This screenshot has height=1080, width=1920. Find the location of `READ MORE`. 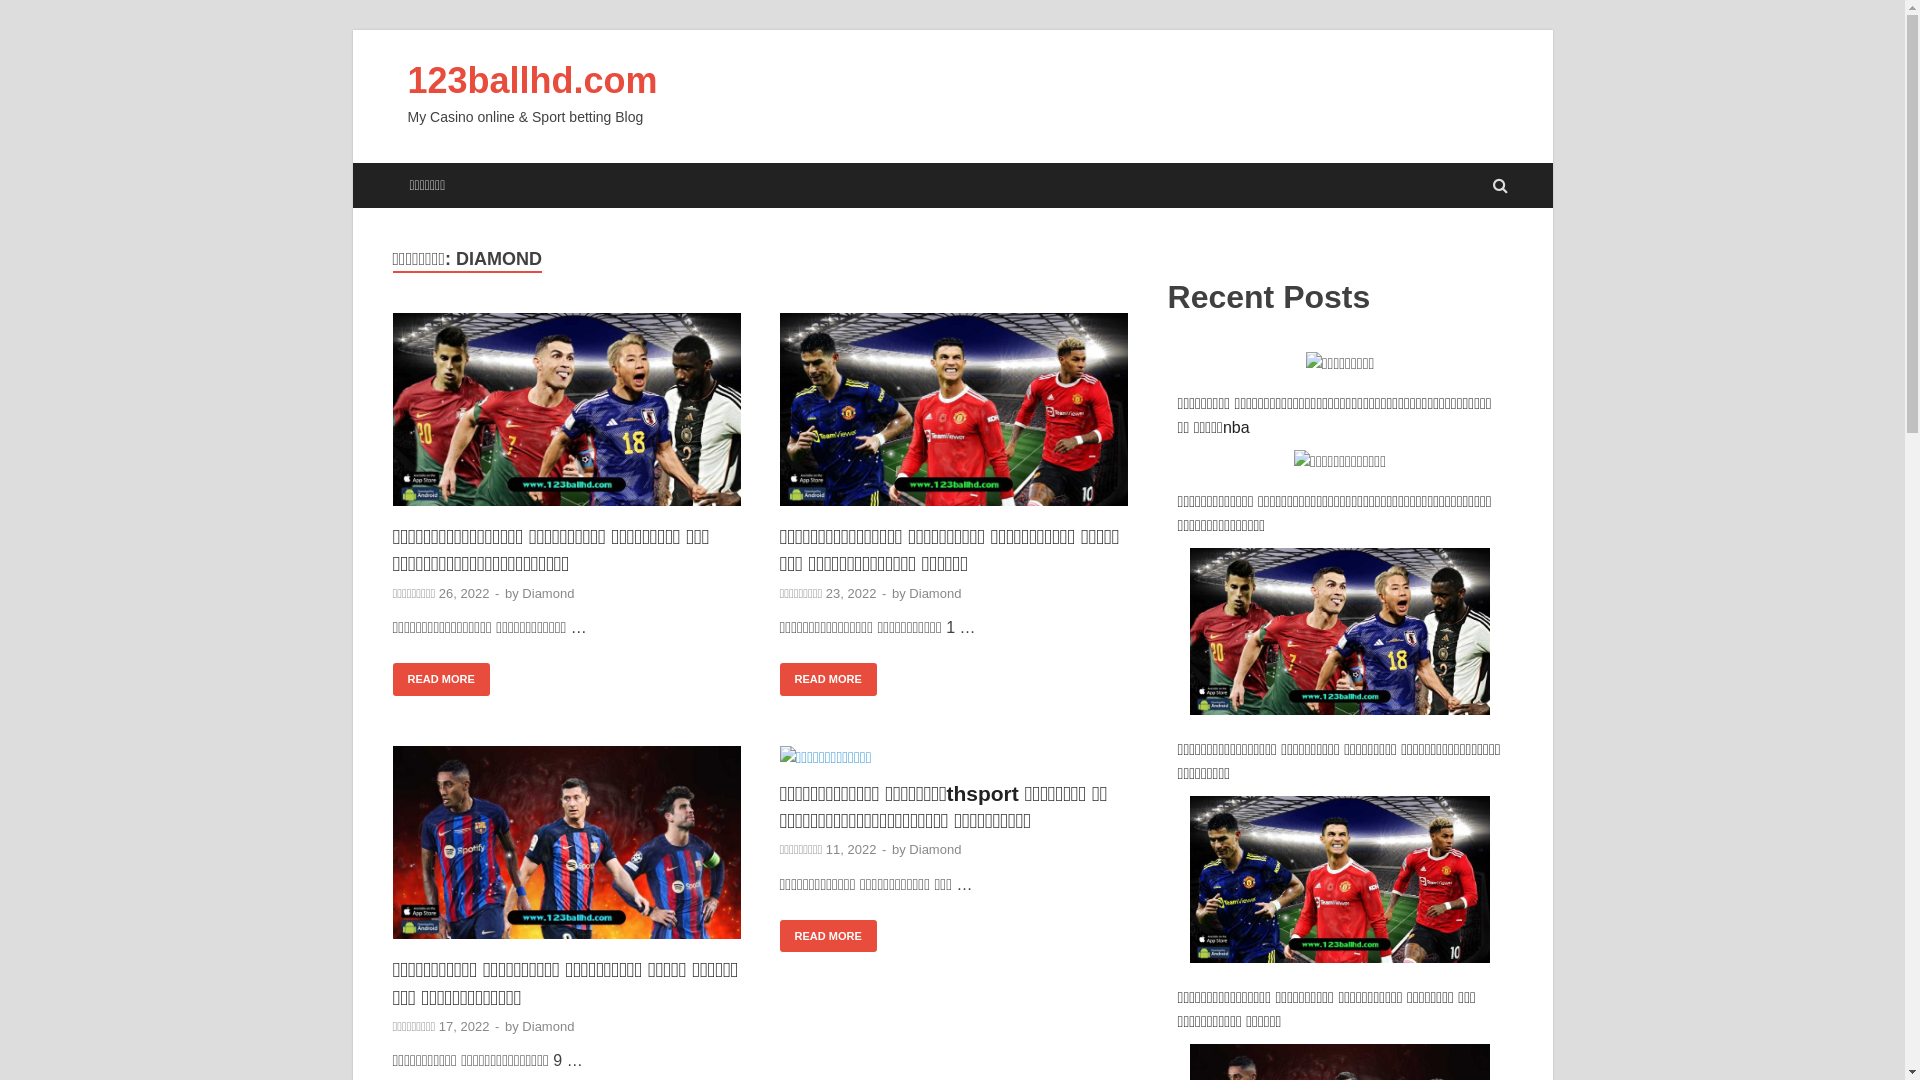

READ MORE is located at coordinates (828, 936).